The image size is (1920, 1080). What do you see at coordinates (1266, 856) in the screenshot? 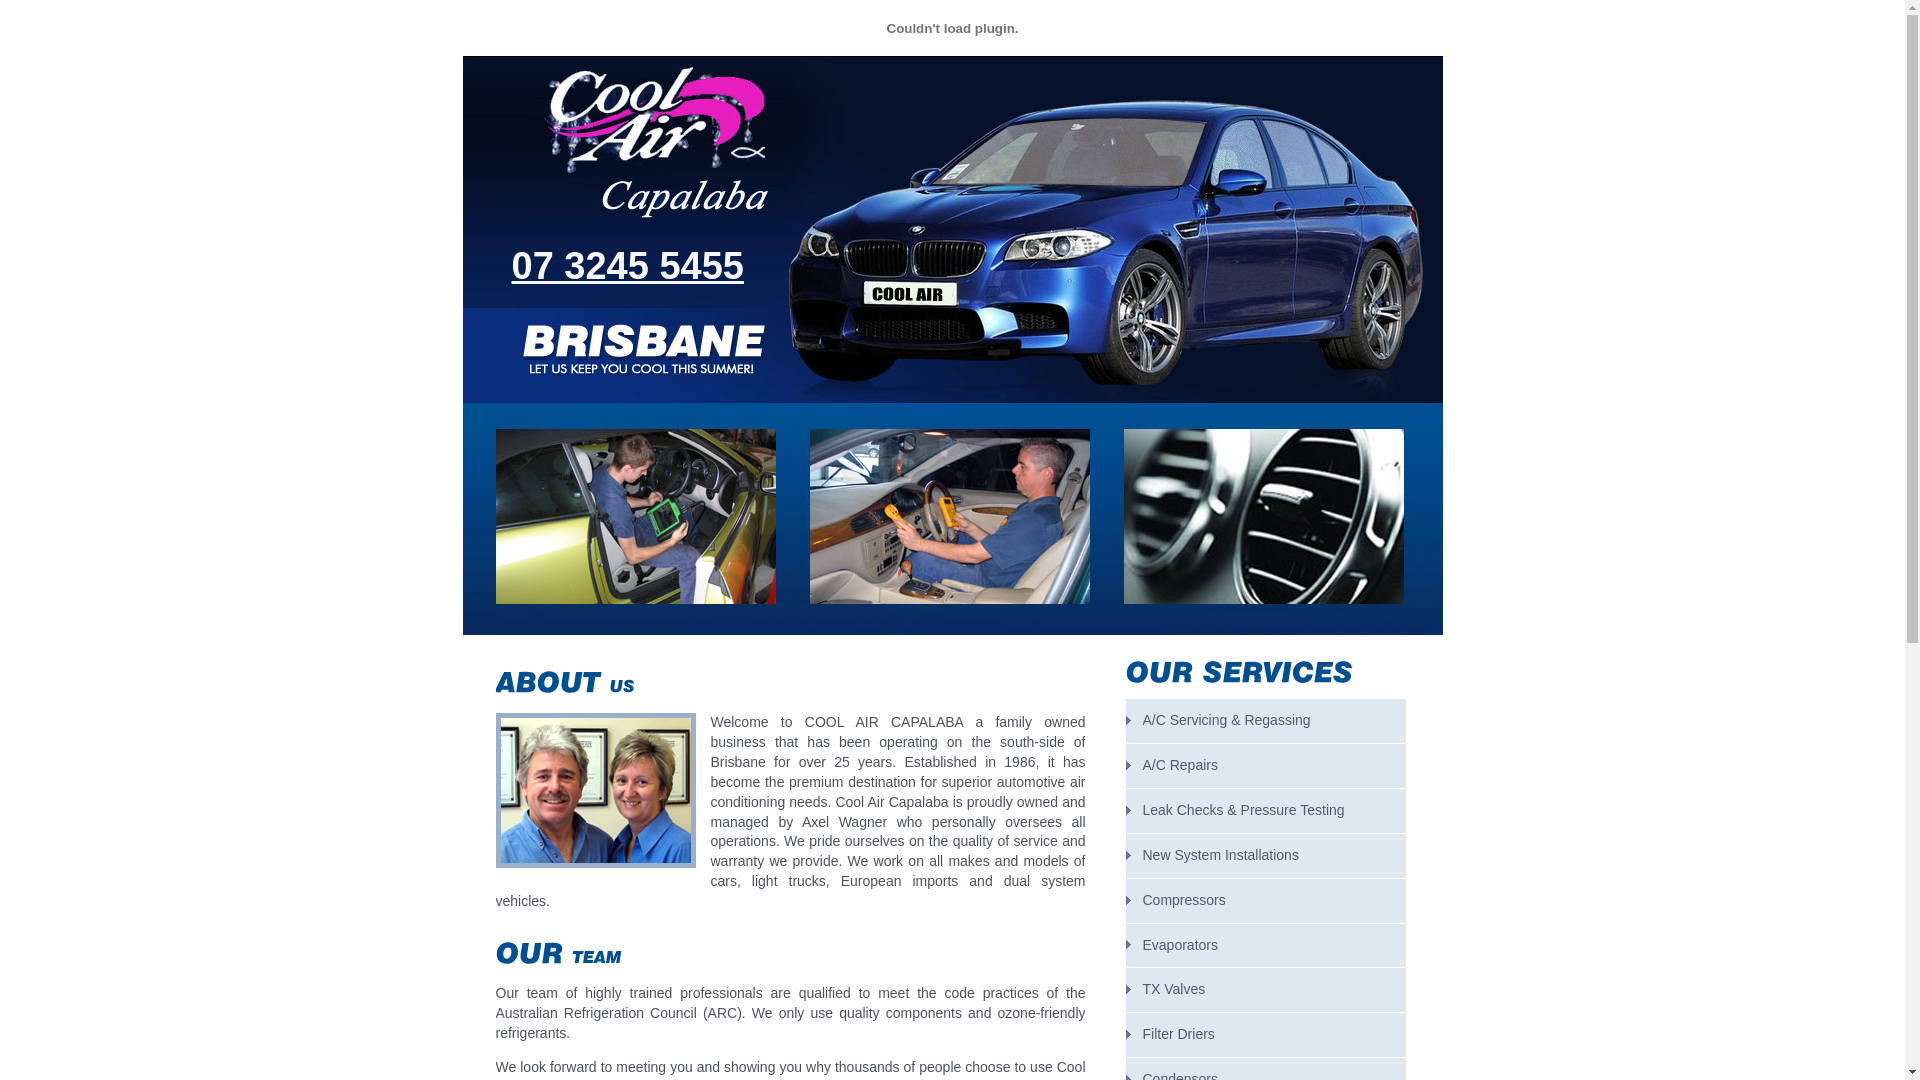
I see `New System Installations` at bounding box center [1266, 856].